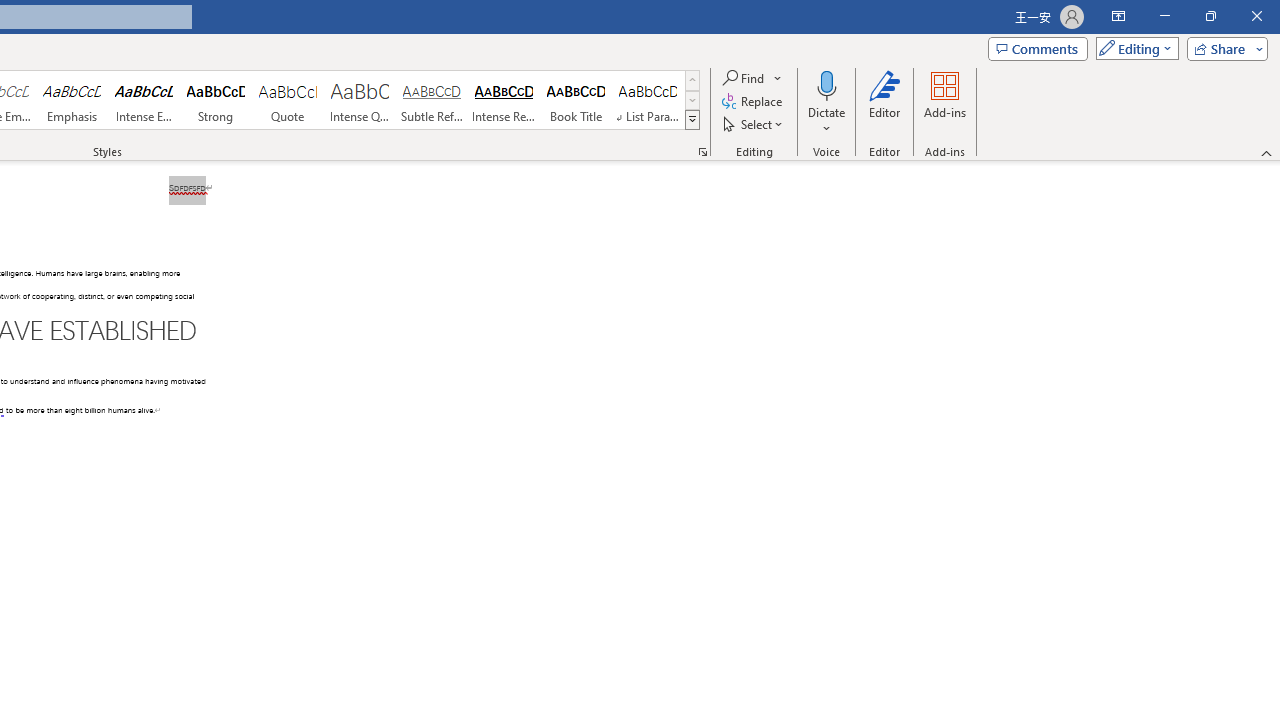 This screenshot has height=720, width=1280. Describe the element at coordinates (692, 120) in the screenshot. I see `Styles` at that location.